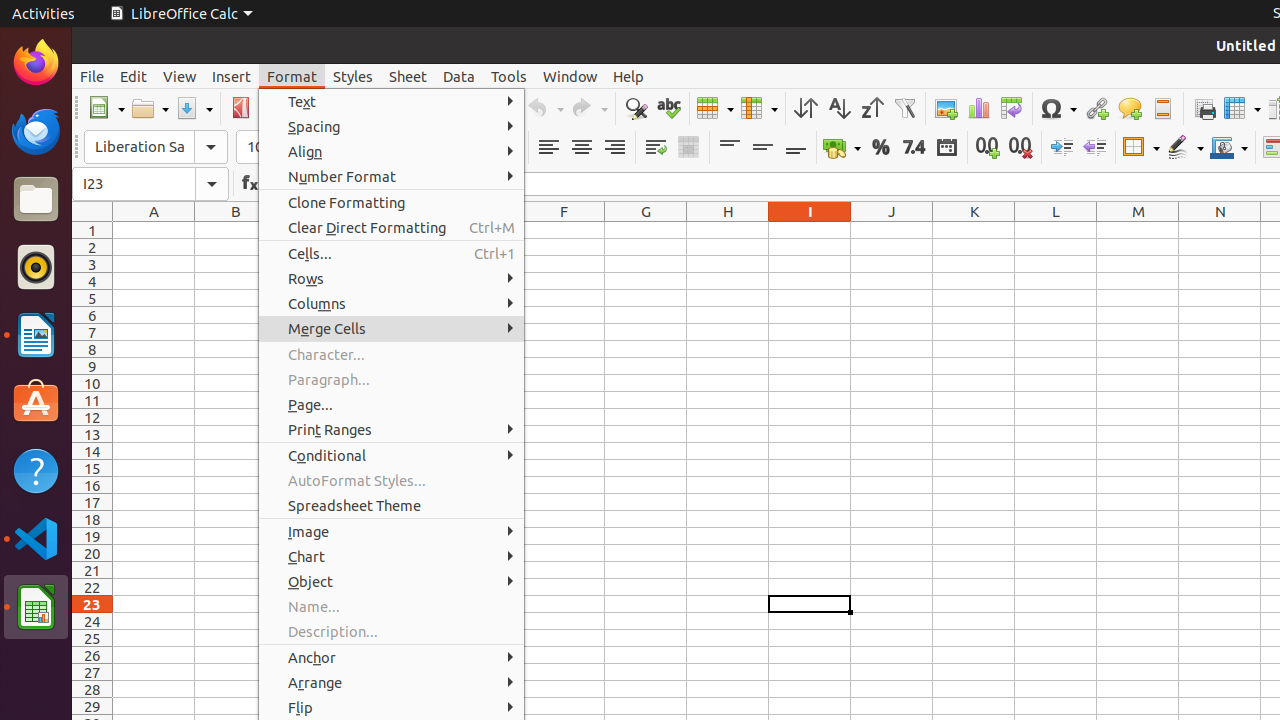 This screenshot has height=720, width=1280. What do you see at coordinates (946, 108) in the screenshot?
I see `Image` at bounding box center [946, 108].